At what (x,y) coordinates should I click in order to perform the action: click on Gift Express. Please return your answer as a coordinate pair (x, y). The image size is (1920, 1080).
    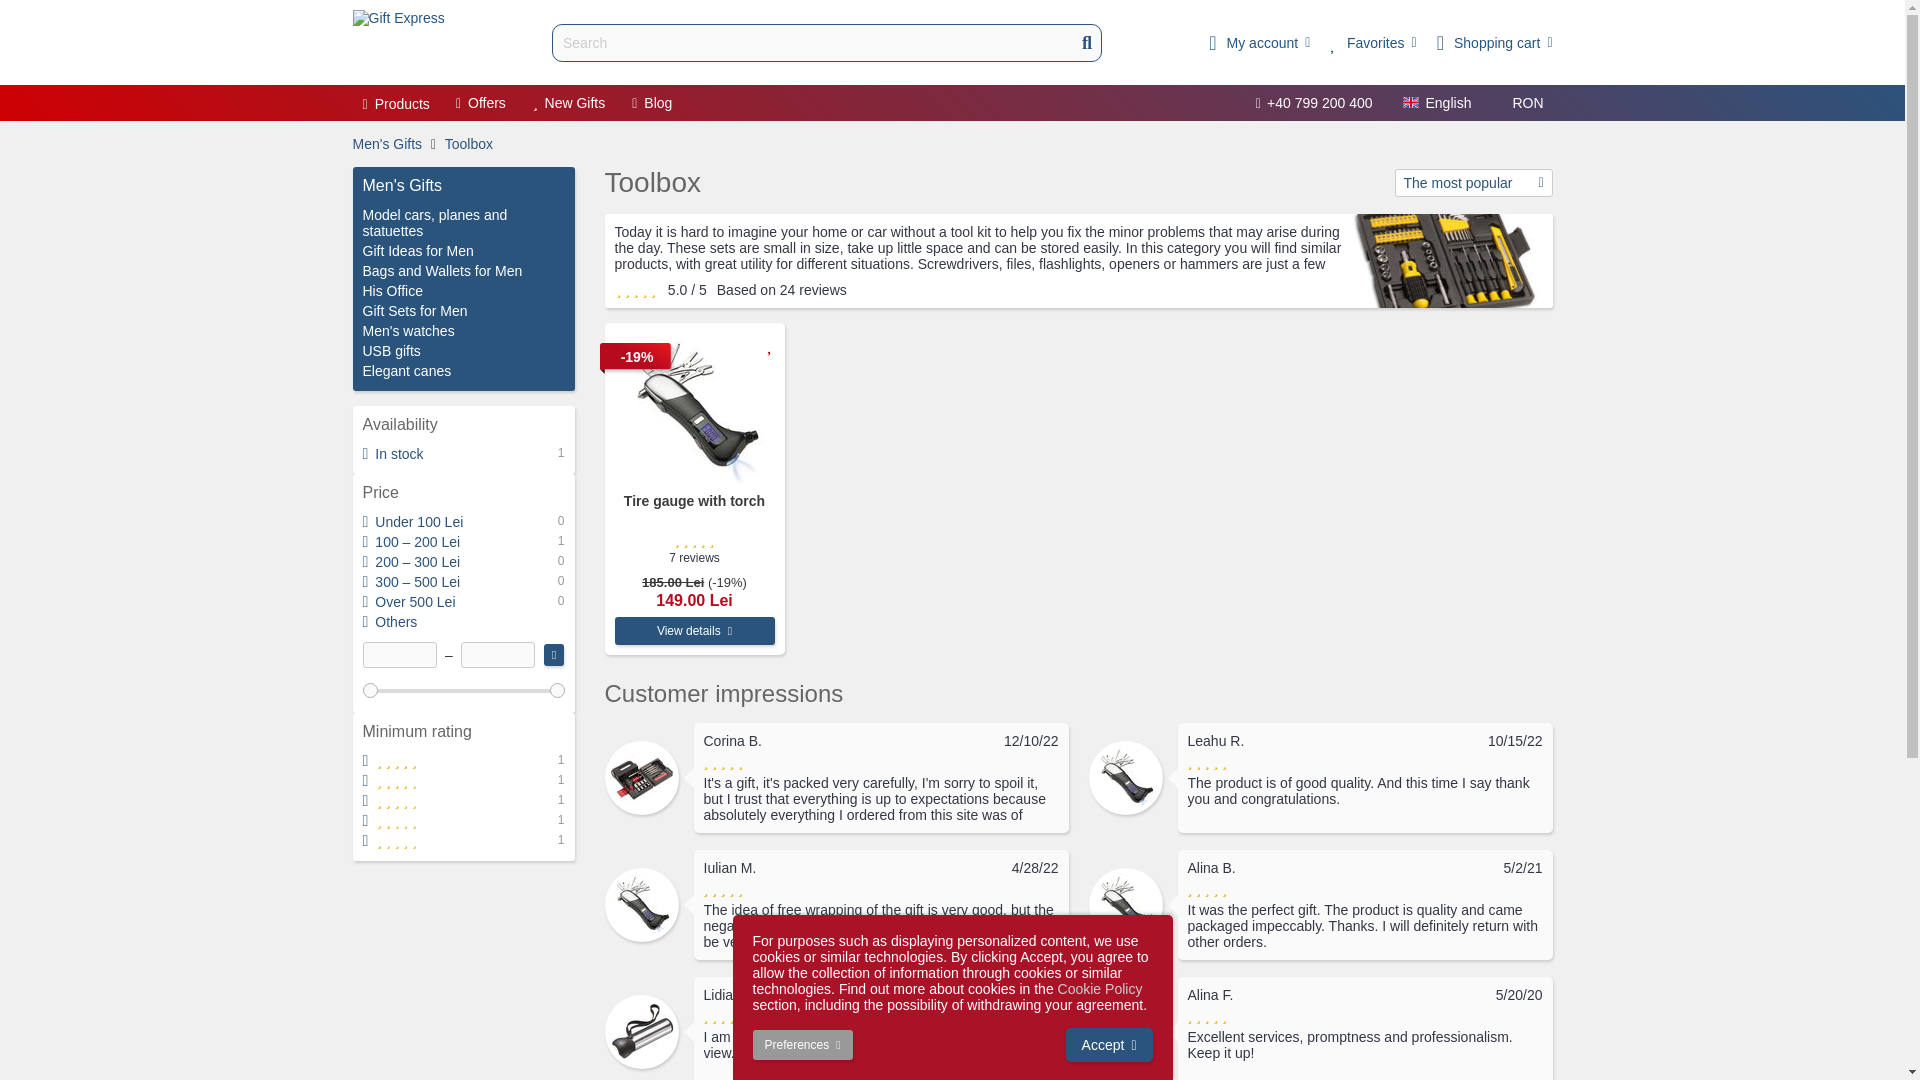
    Looking at the image, I should click on (397, 42).